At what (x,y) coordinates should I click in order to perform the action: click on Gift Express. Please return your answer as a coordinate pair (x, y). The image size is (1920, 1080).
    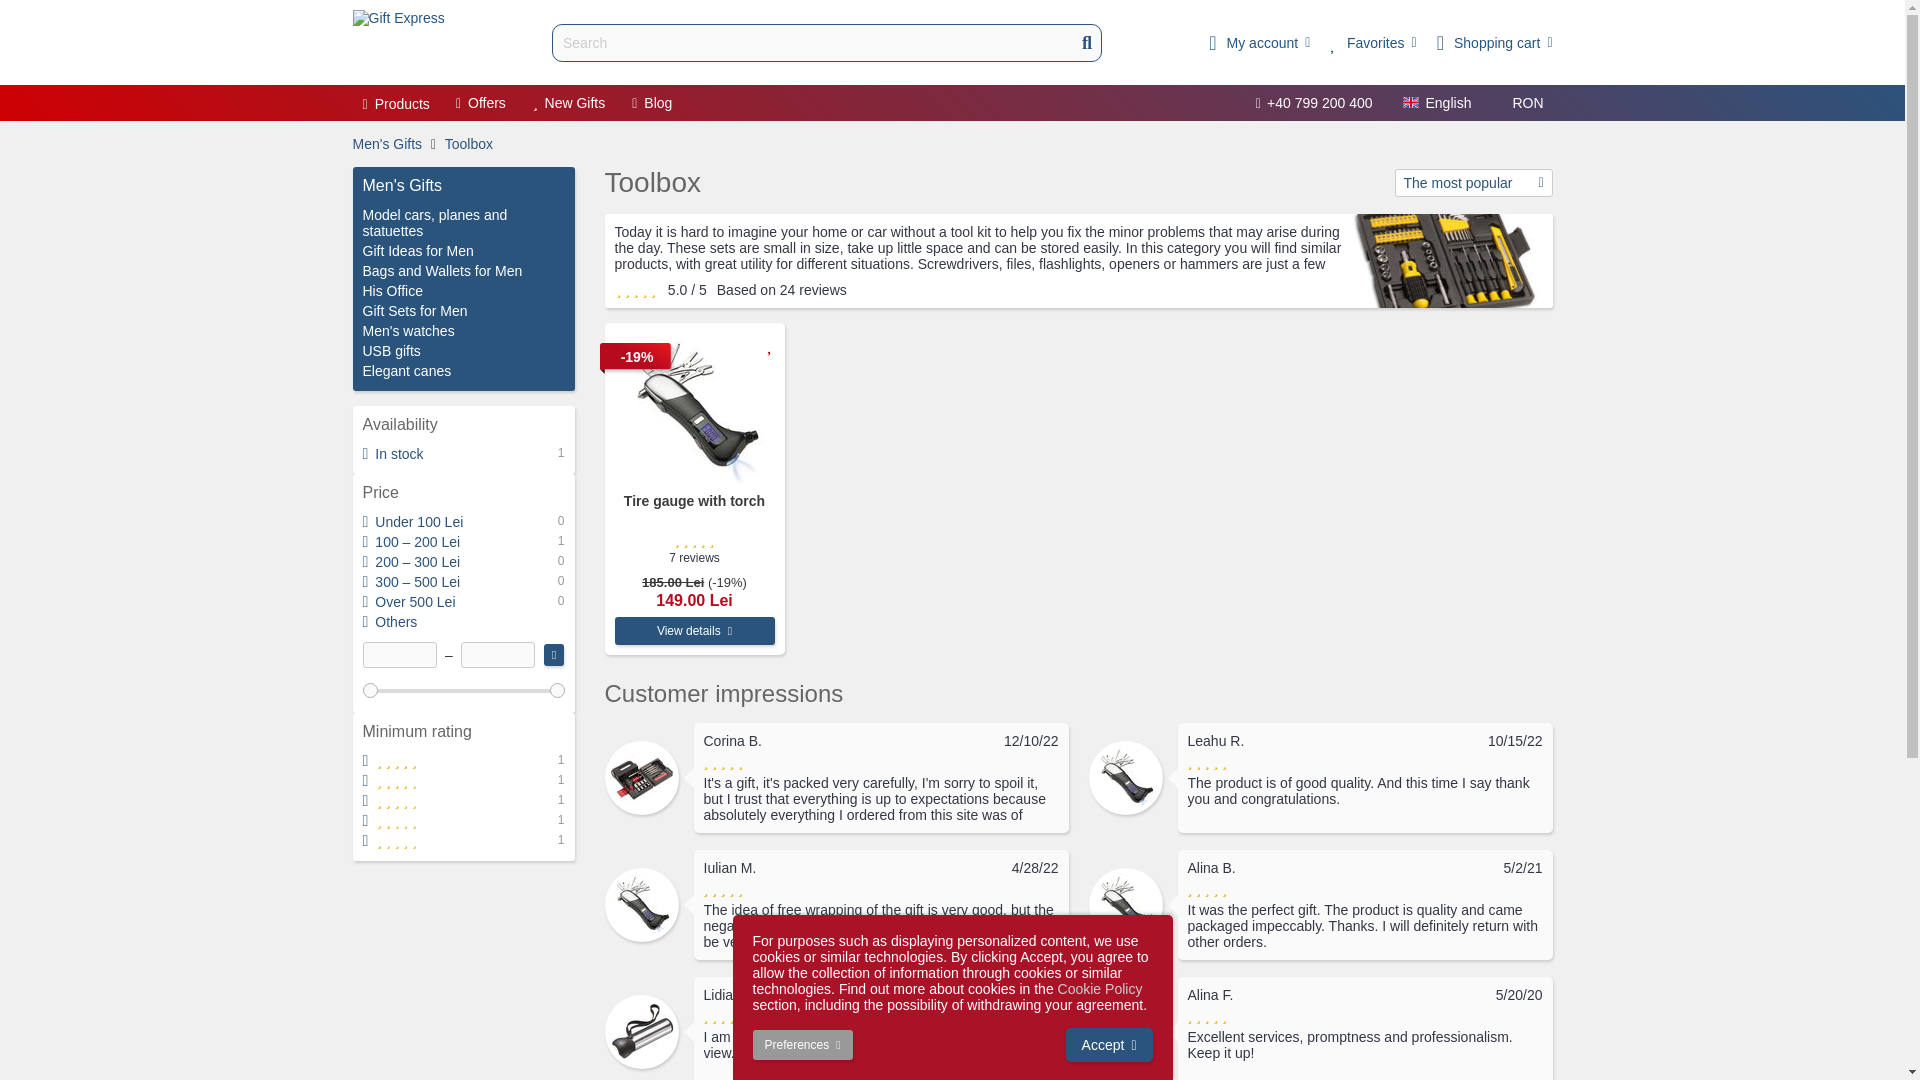
    Looking at the image, I should click on (397, 42).